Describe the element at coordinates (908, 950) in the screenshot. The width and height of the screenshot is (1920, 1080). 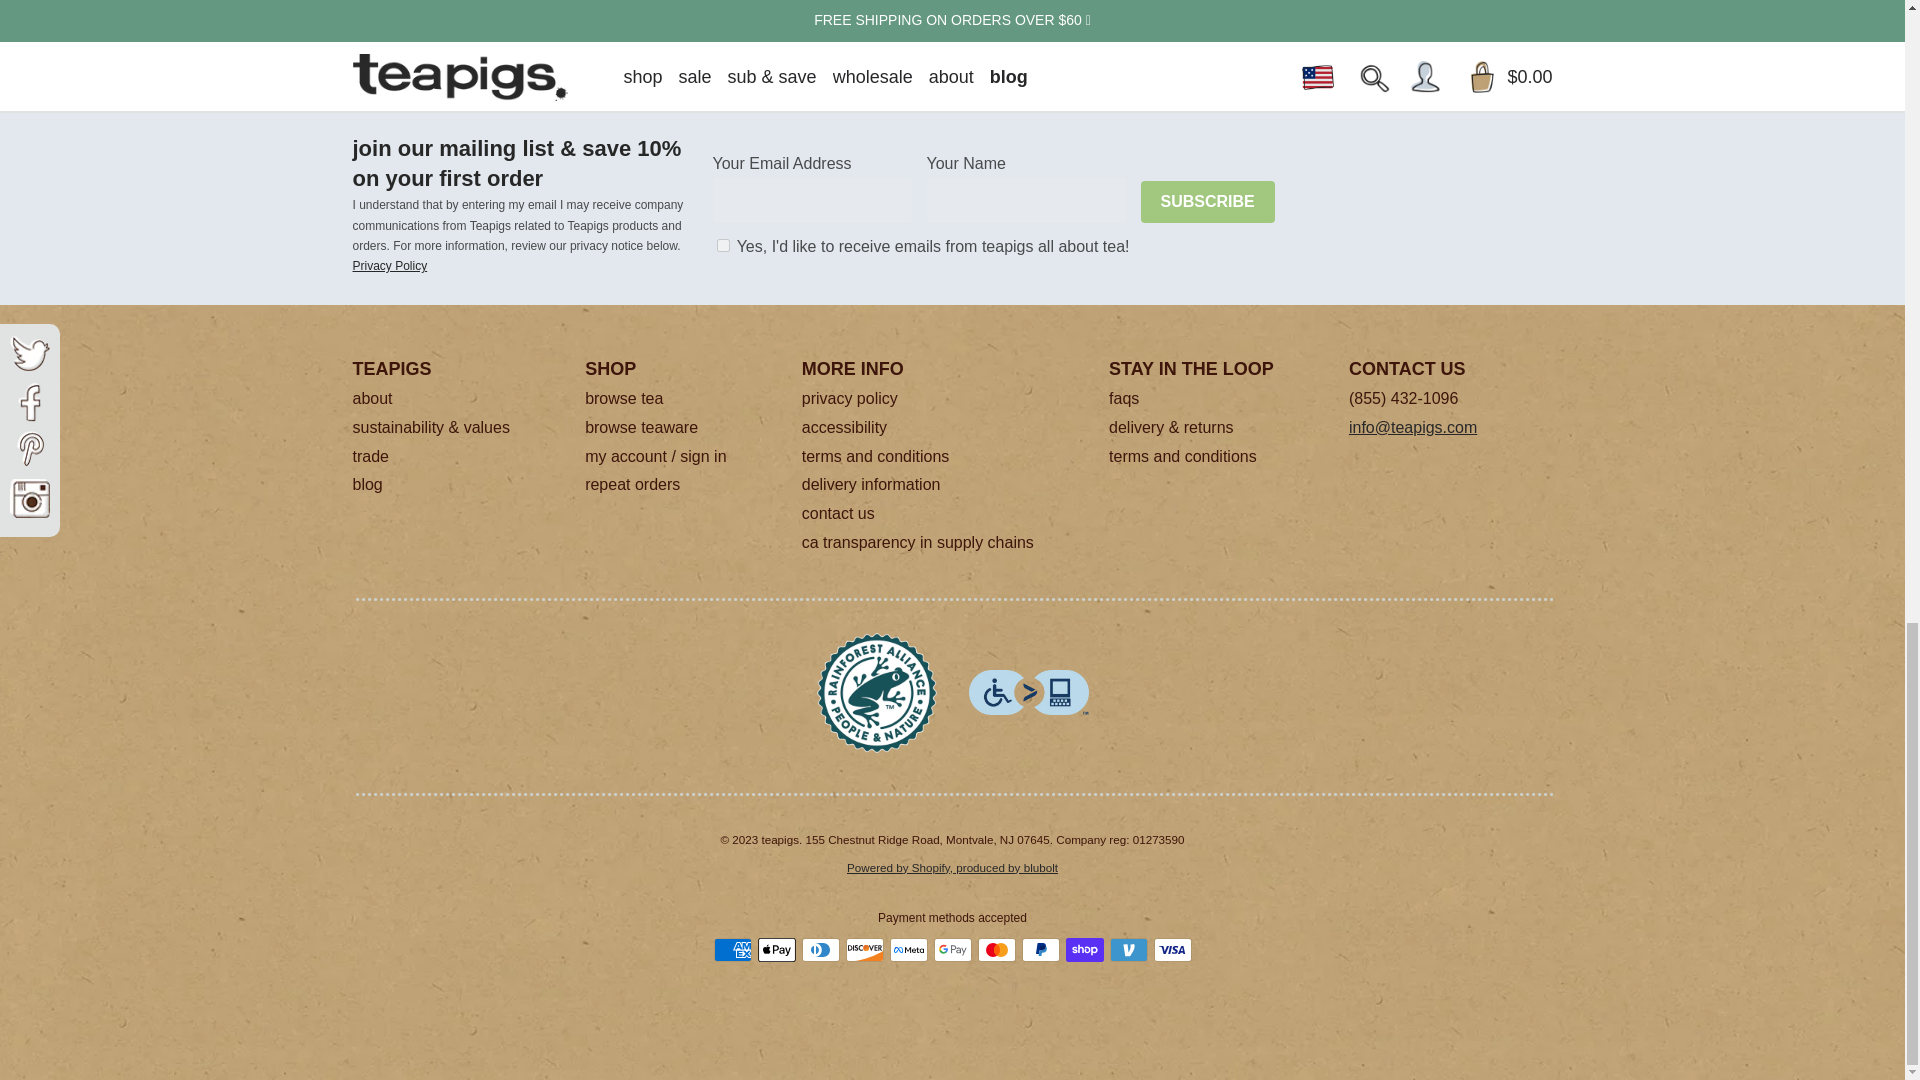
I see `Meta Pay` at that location.